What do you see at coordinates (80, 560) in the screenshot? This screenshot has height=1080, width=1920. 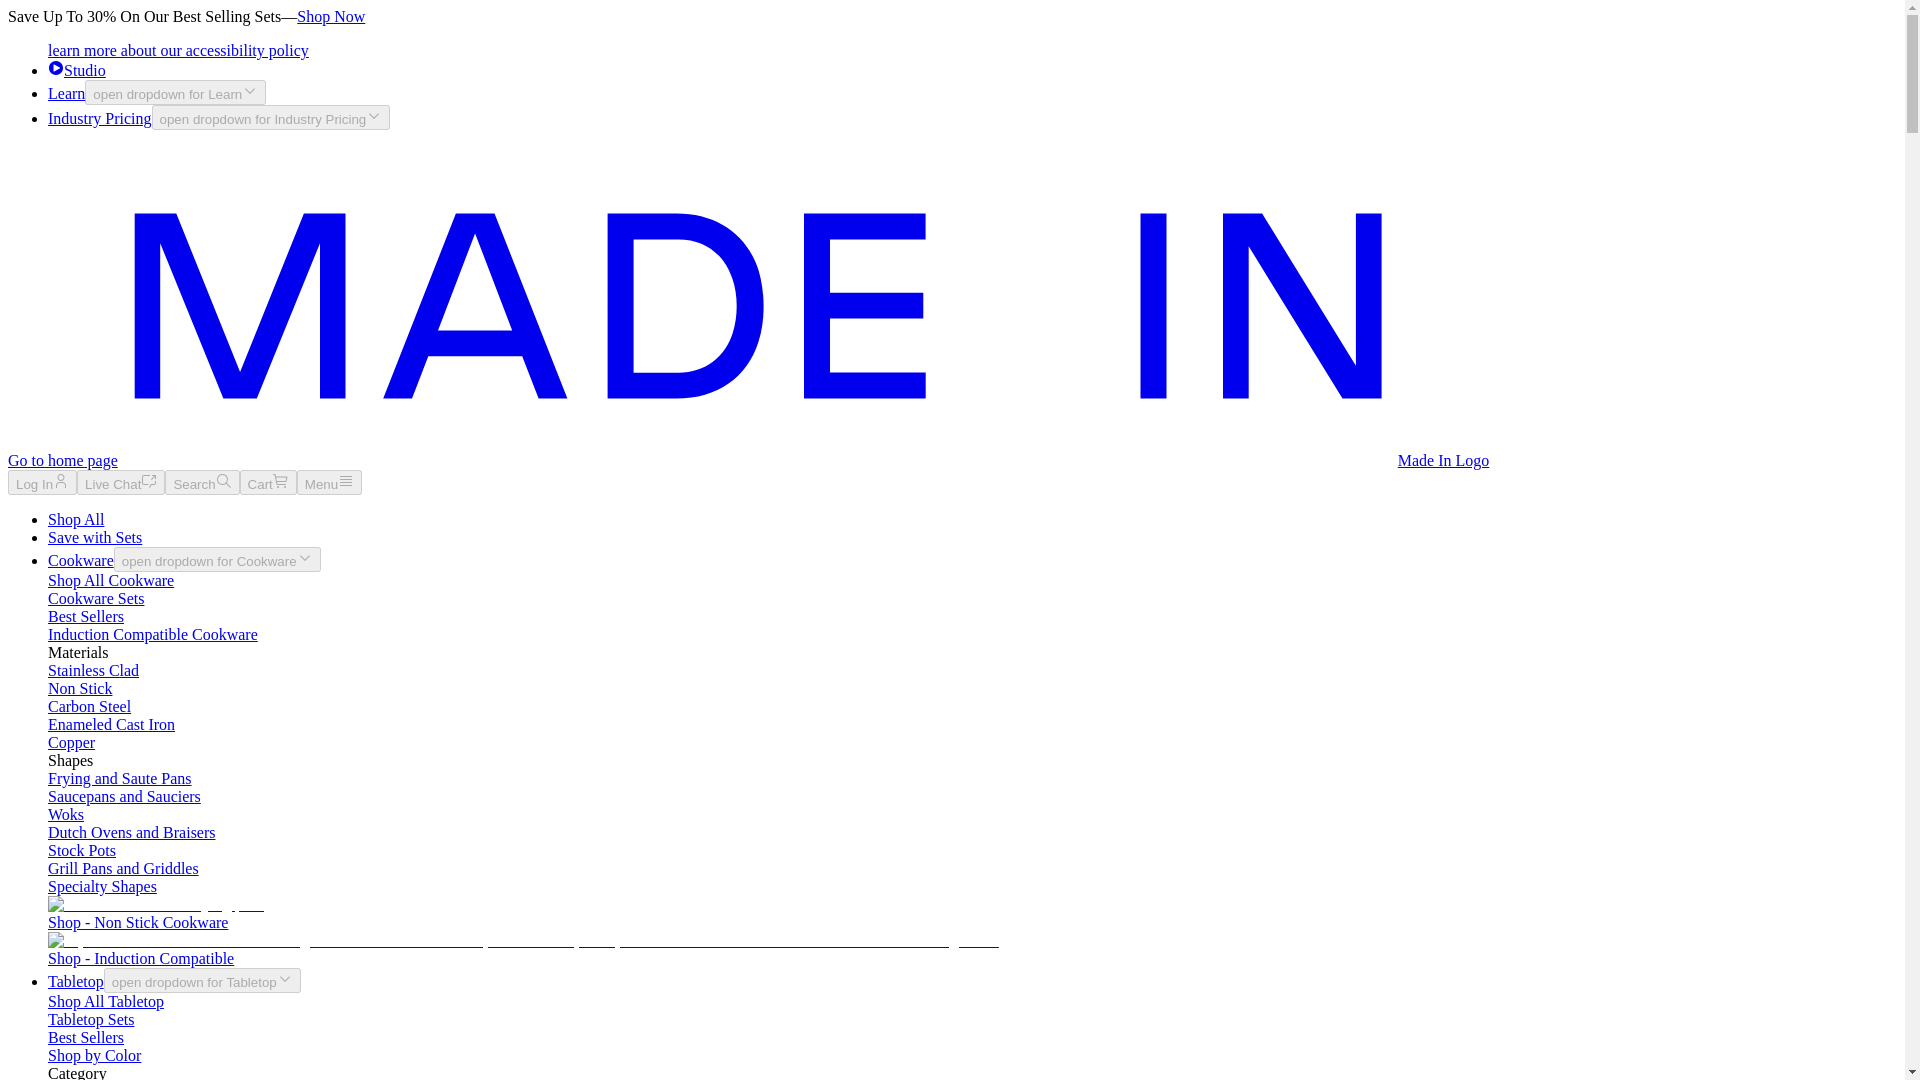 I see `Cookware` at bounding box center [80, 560].